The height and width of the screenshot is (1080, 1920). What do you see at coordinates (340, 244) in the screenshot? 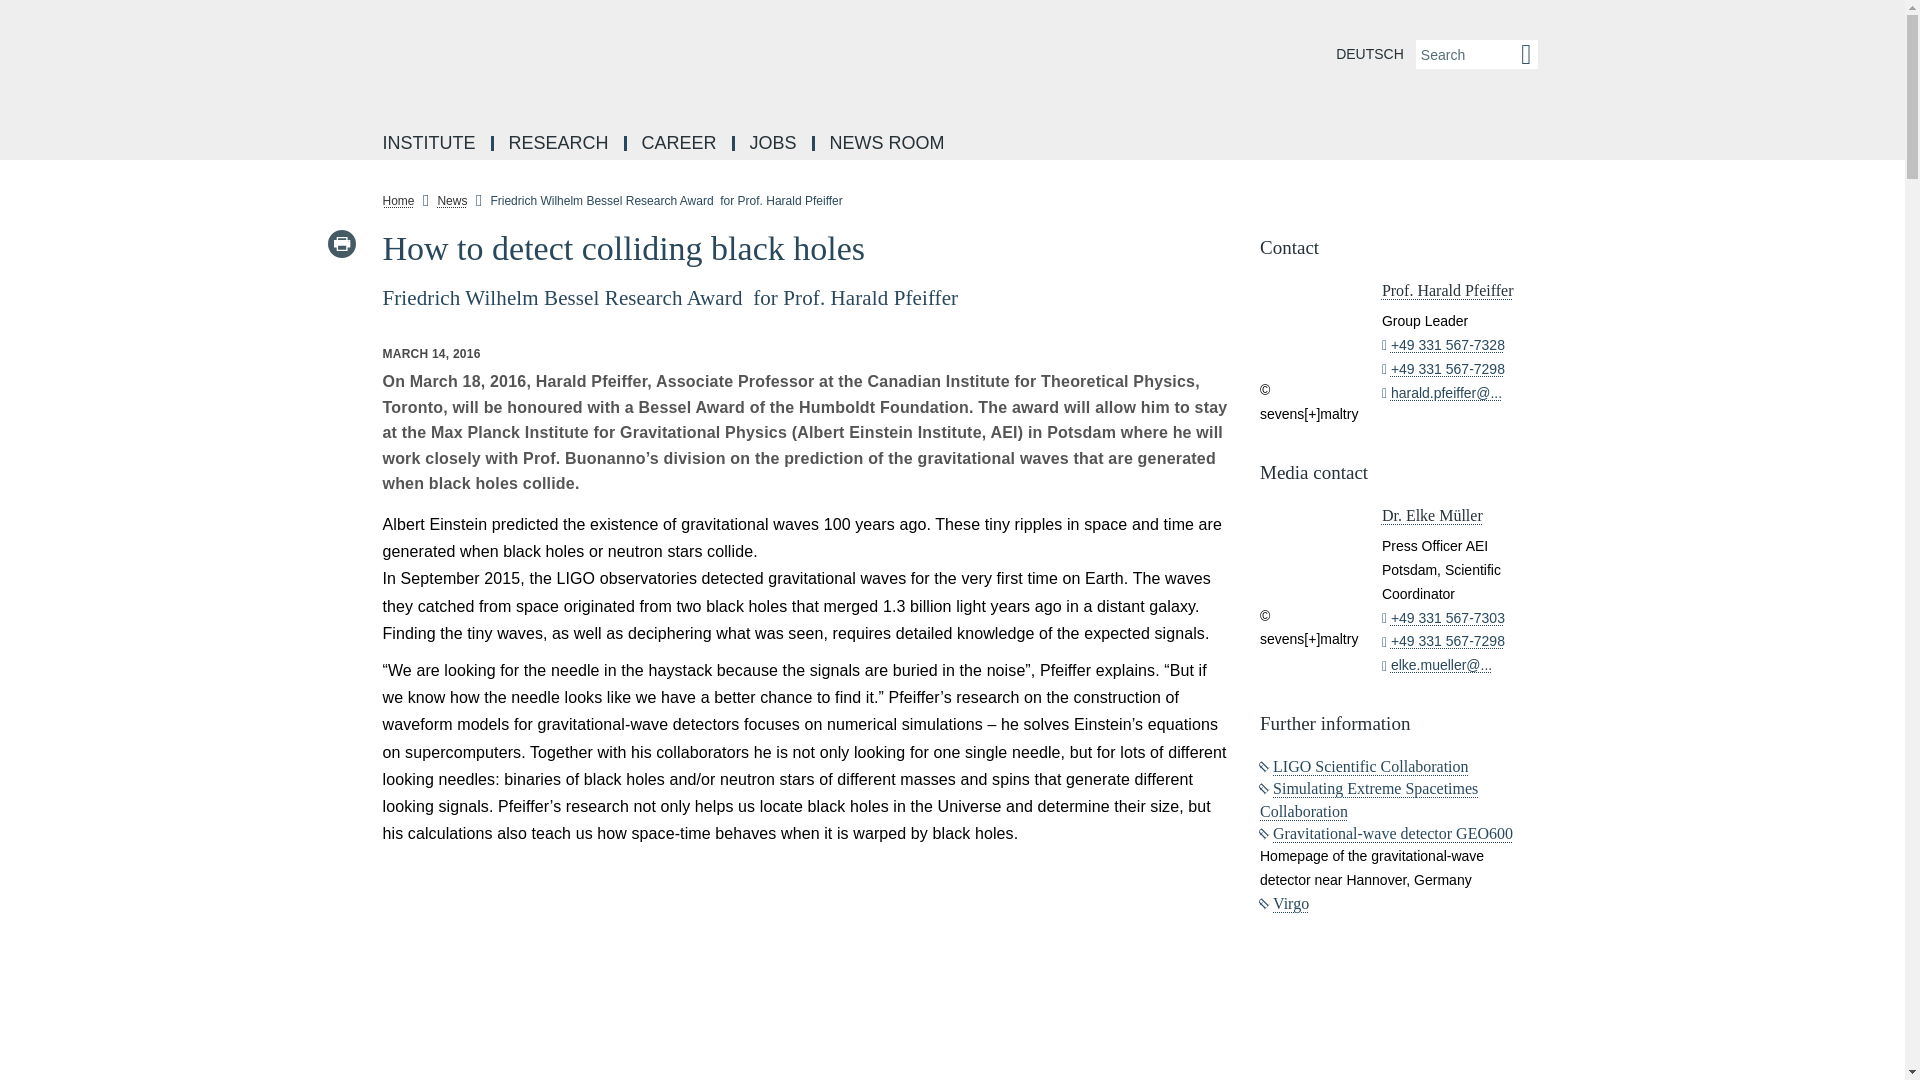
I see `Print` at bounding box center [340, 244].